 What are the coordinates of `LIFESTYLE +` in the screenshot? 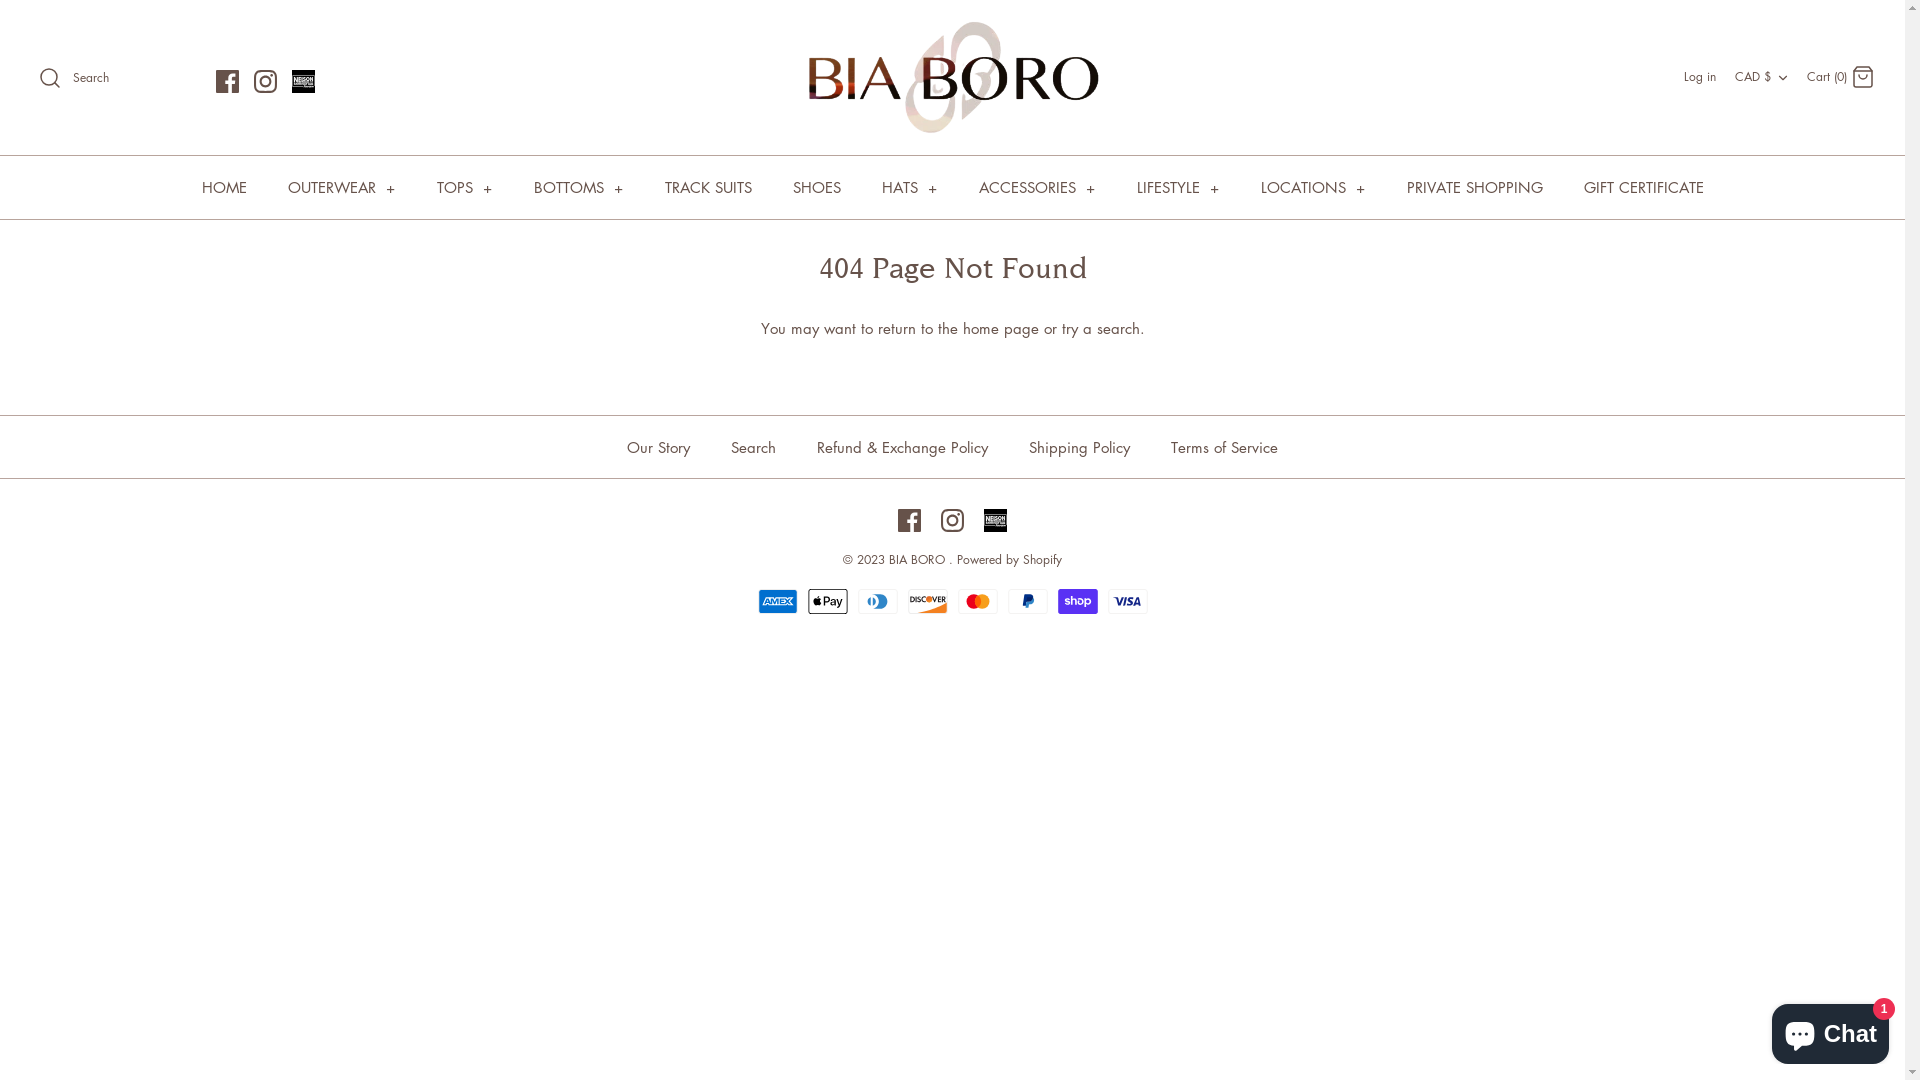 It's located at (1178, 187).